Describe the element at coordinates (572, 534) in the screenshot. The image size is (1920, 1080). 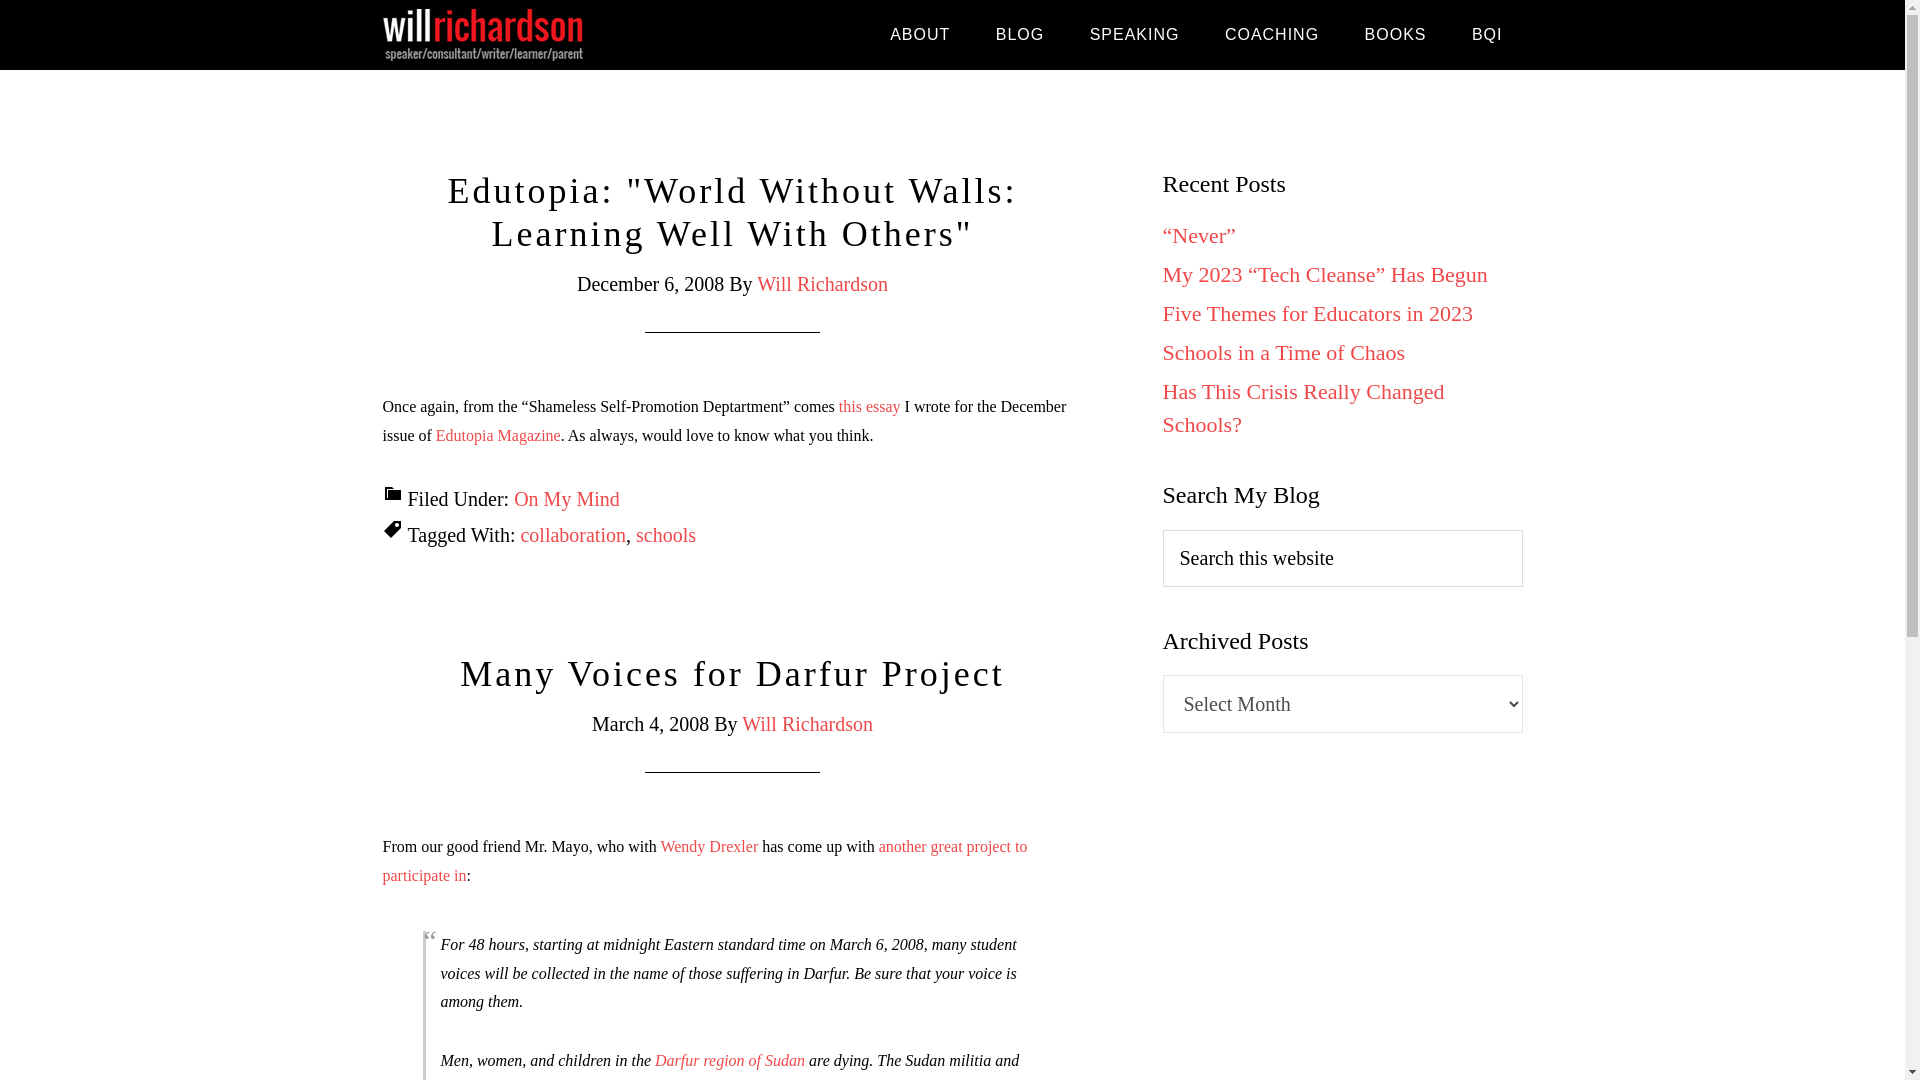
I see `collaboration` at that location.